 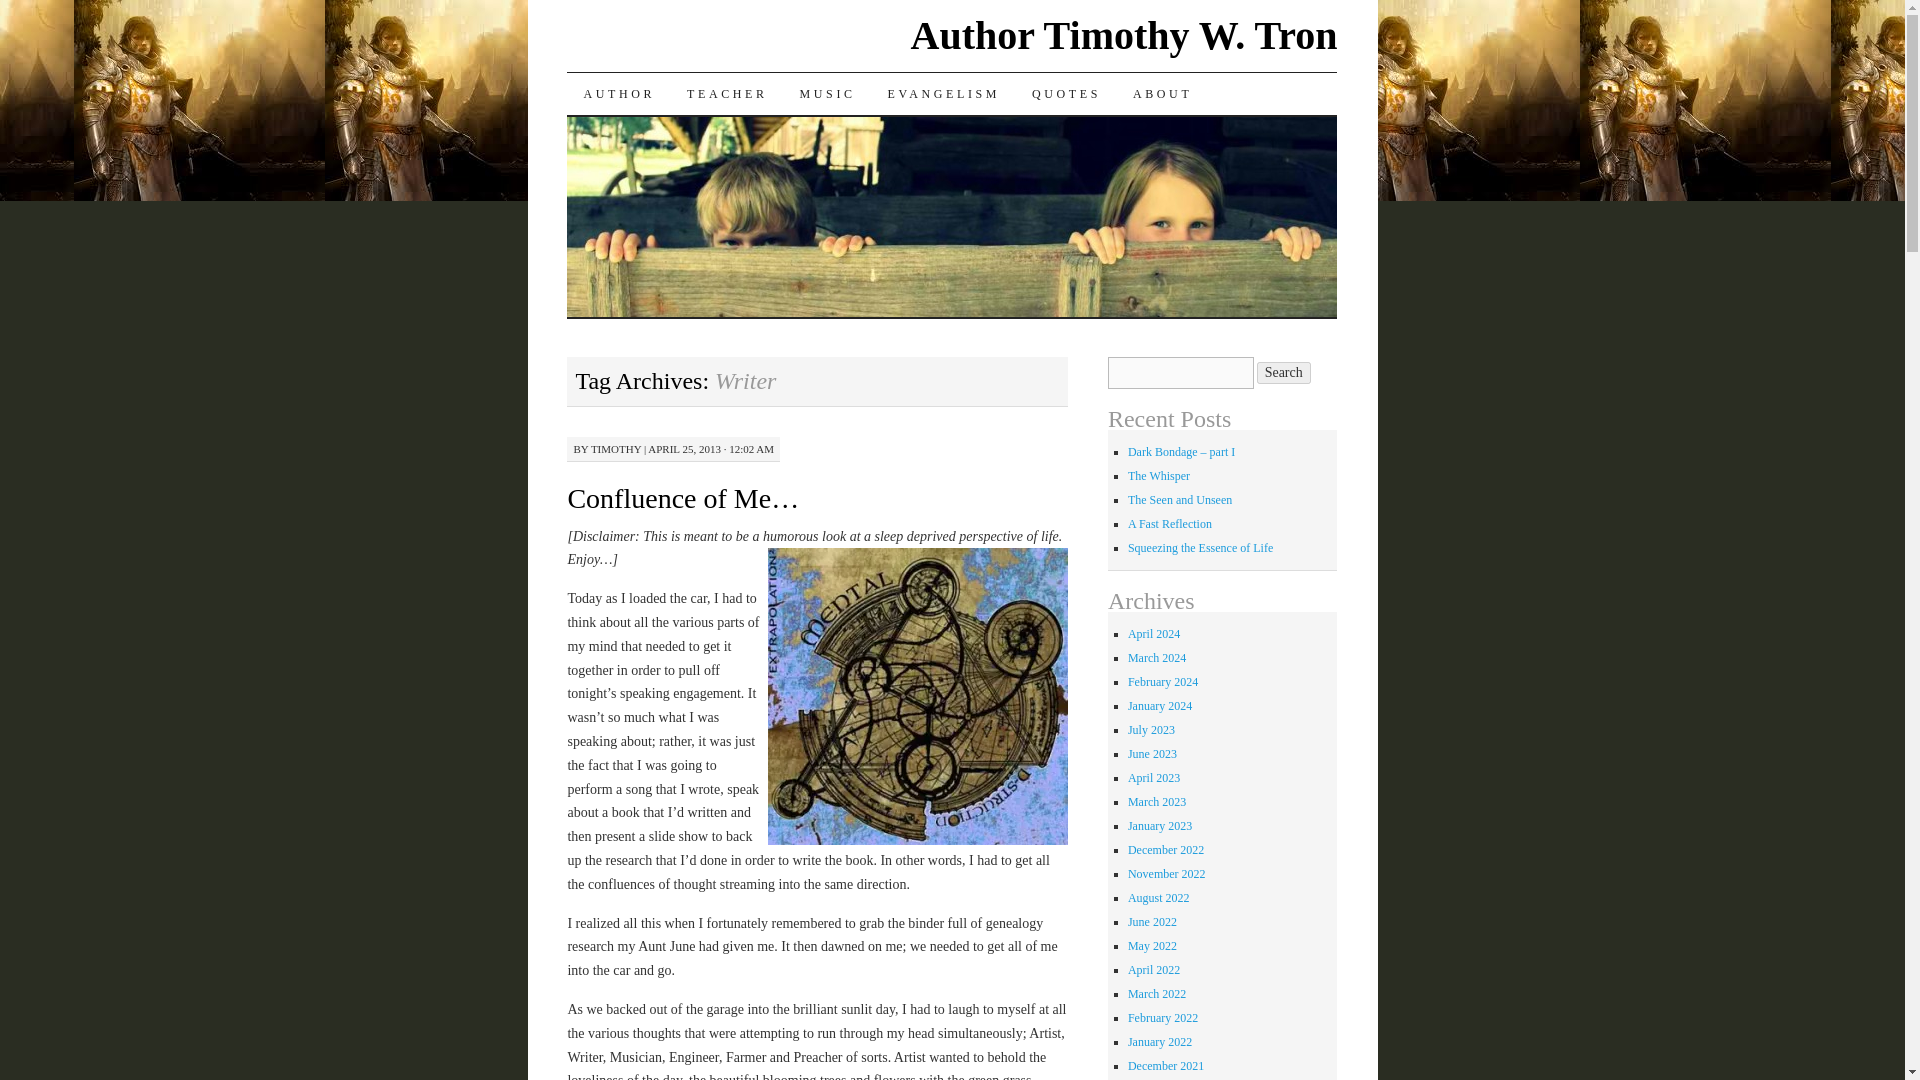 What do you see at coordinates (1162, 94) in the screenshot?
I see `ABOUT` at bounding box center [1162, 94].